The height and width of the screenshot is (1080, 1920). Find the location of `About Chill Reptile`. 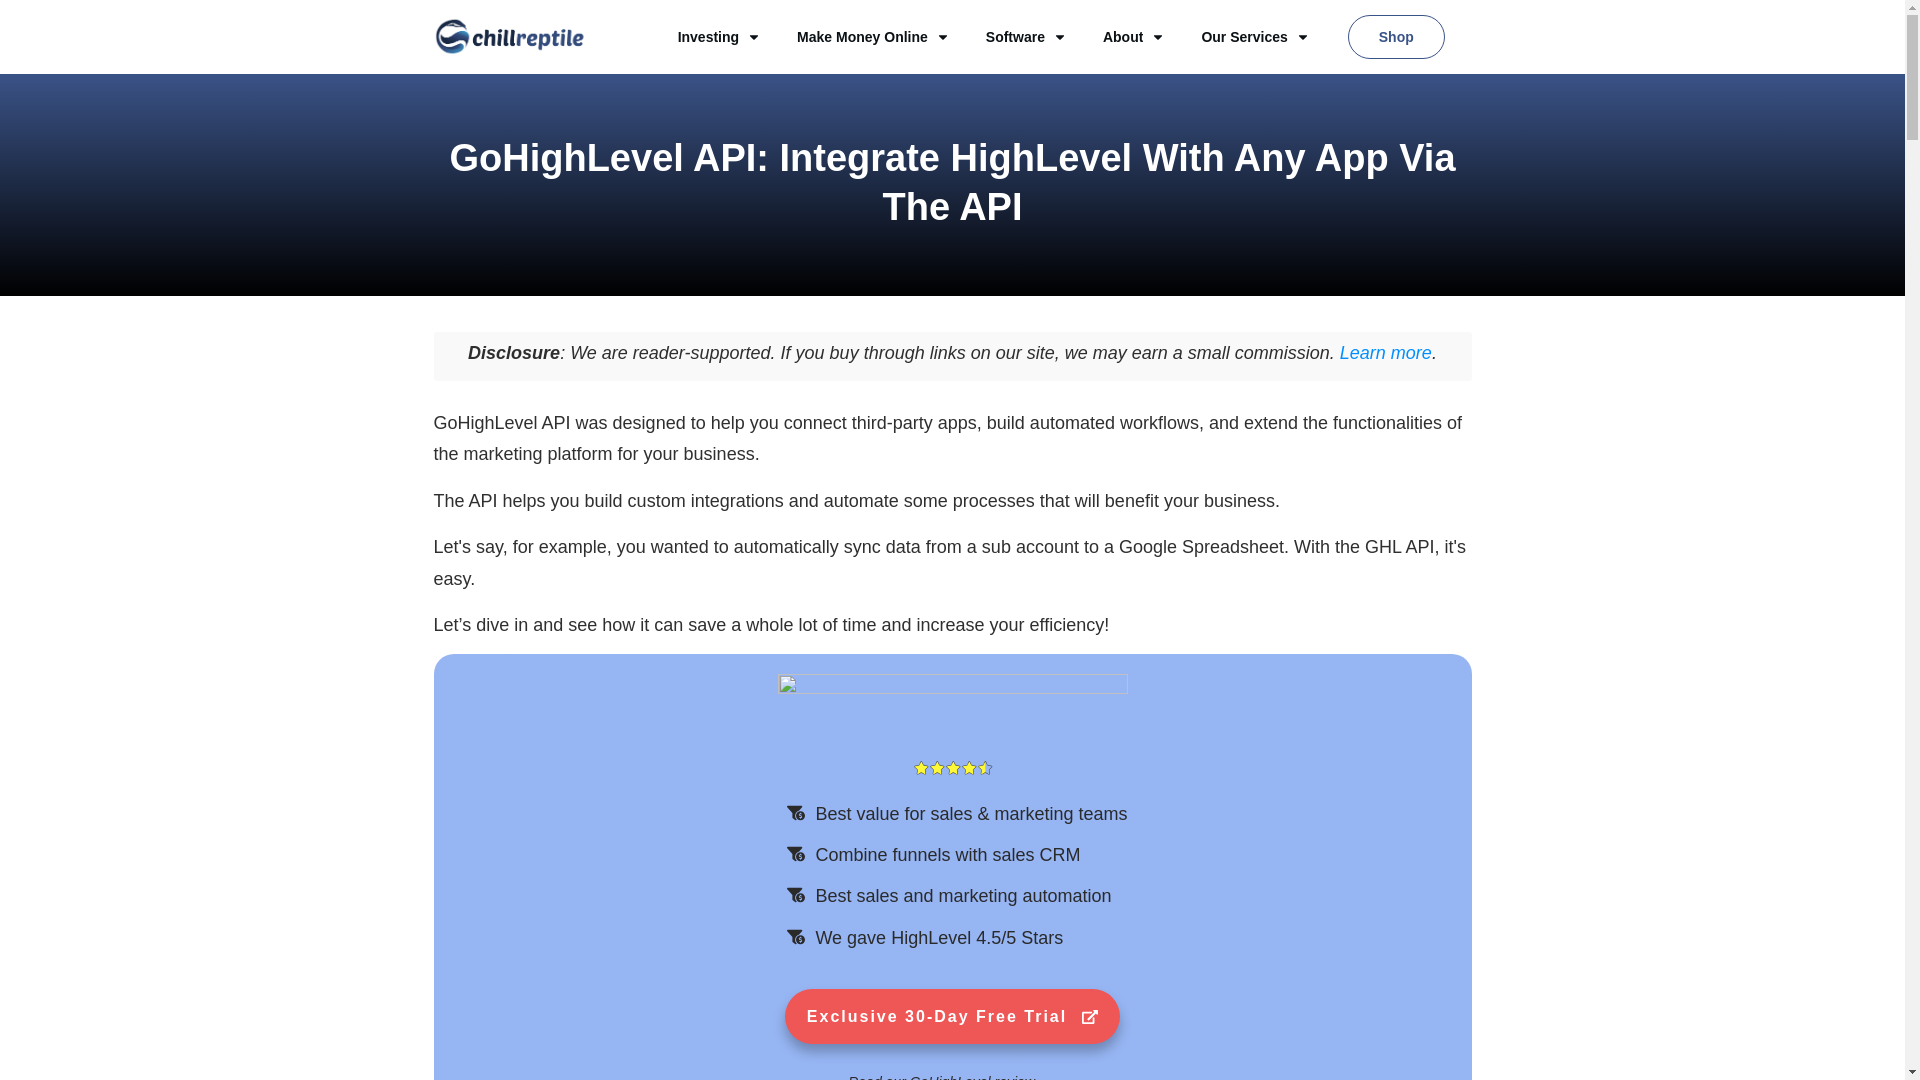

About Chill Reptile is located at coordinates (1134, 36).